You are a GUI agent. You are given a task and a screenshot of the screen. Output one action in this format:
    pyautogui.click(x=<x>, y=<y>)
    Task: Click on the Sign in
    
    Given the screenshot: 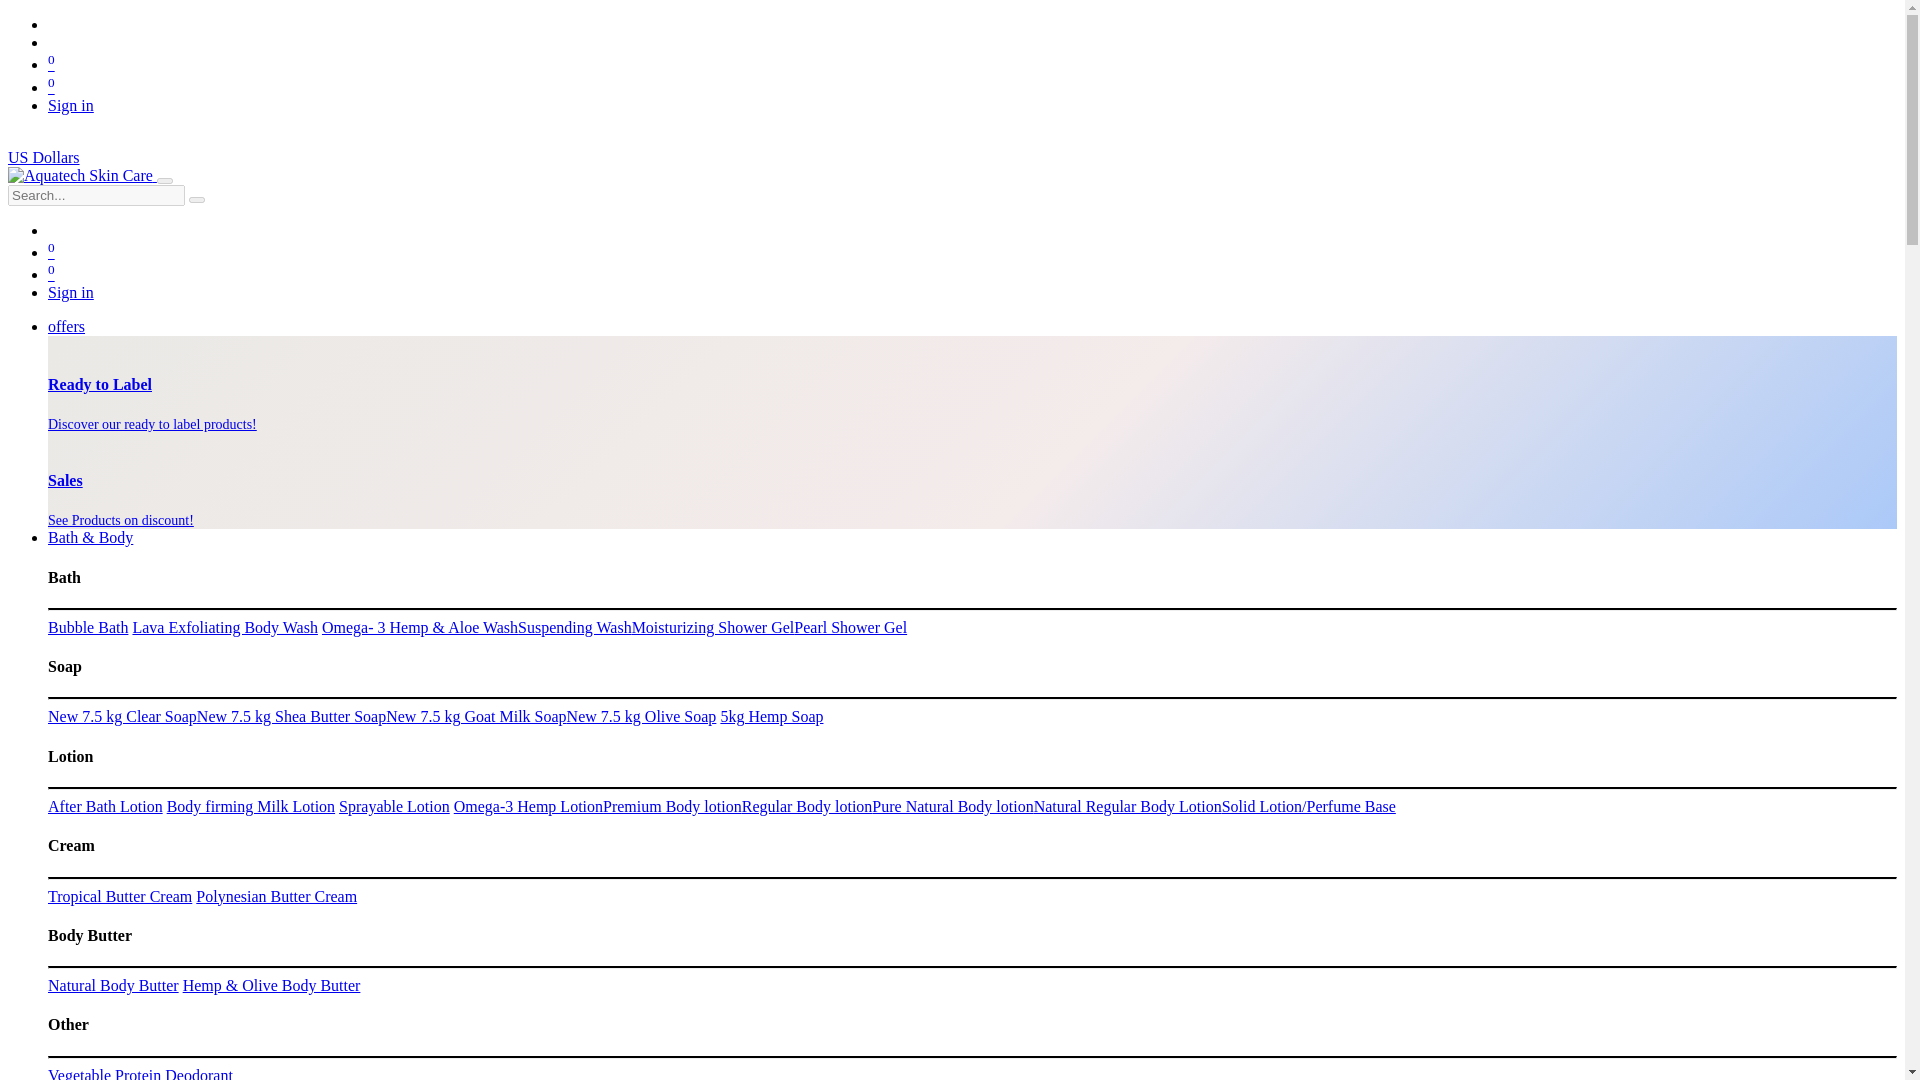 What is the action you would take?
    pyautogui.click(x=71, y=292)
    